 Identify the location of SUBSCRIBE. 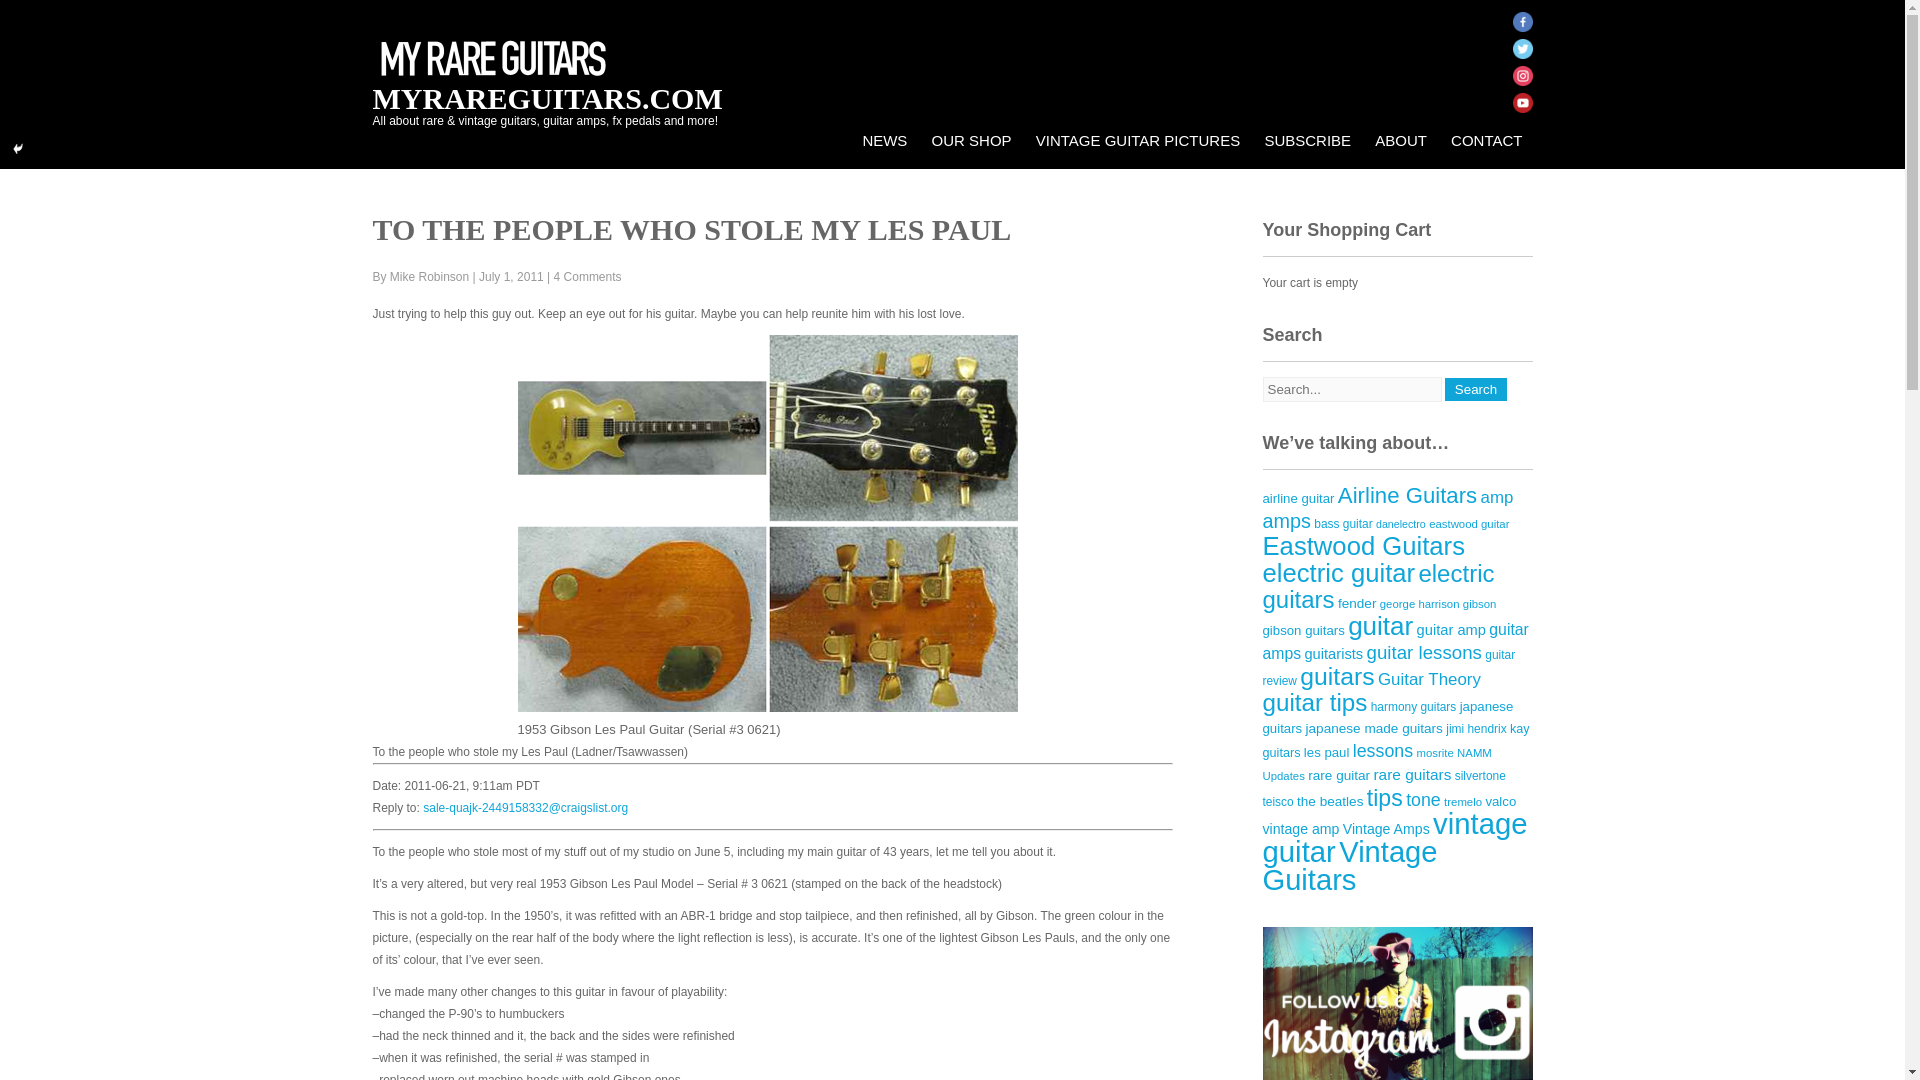
(1307, 140).